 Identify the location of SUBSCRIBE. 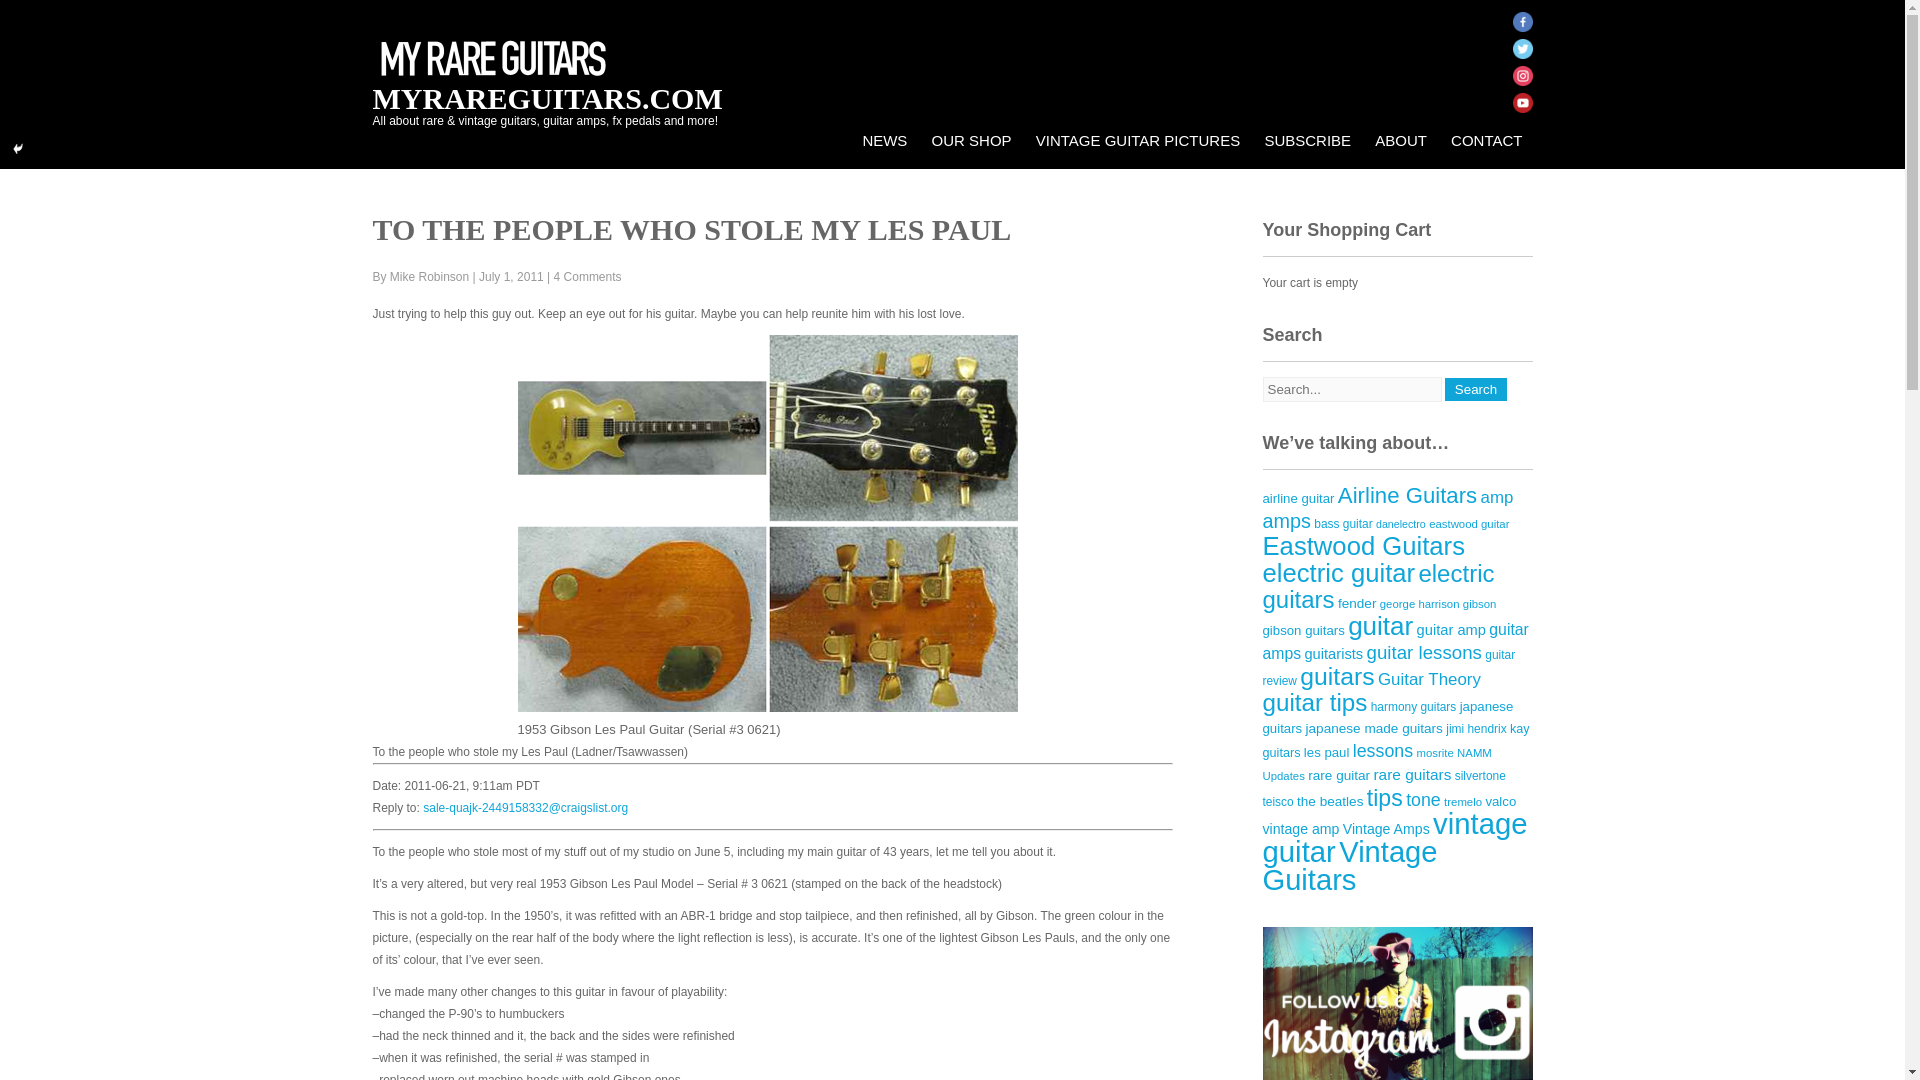
(1307, 140).